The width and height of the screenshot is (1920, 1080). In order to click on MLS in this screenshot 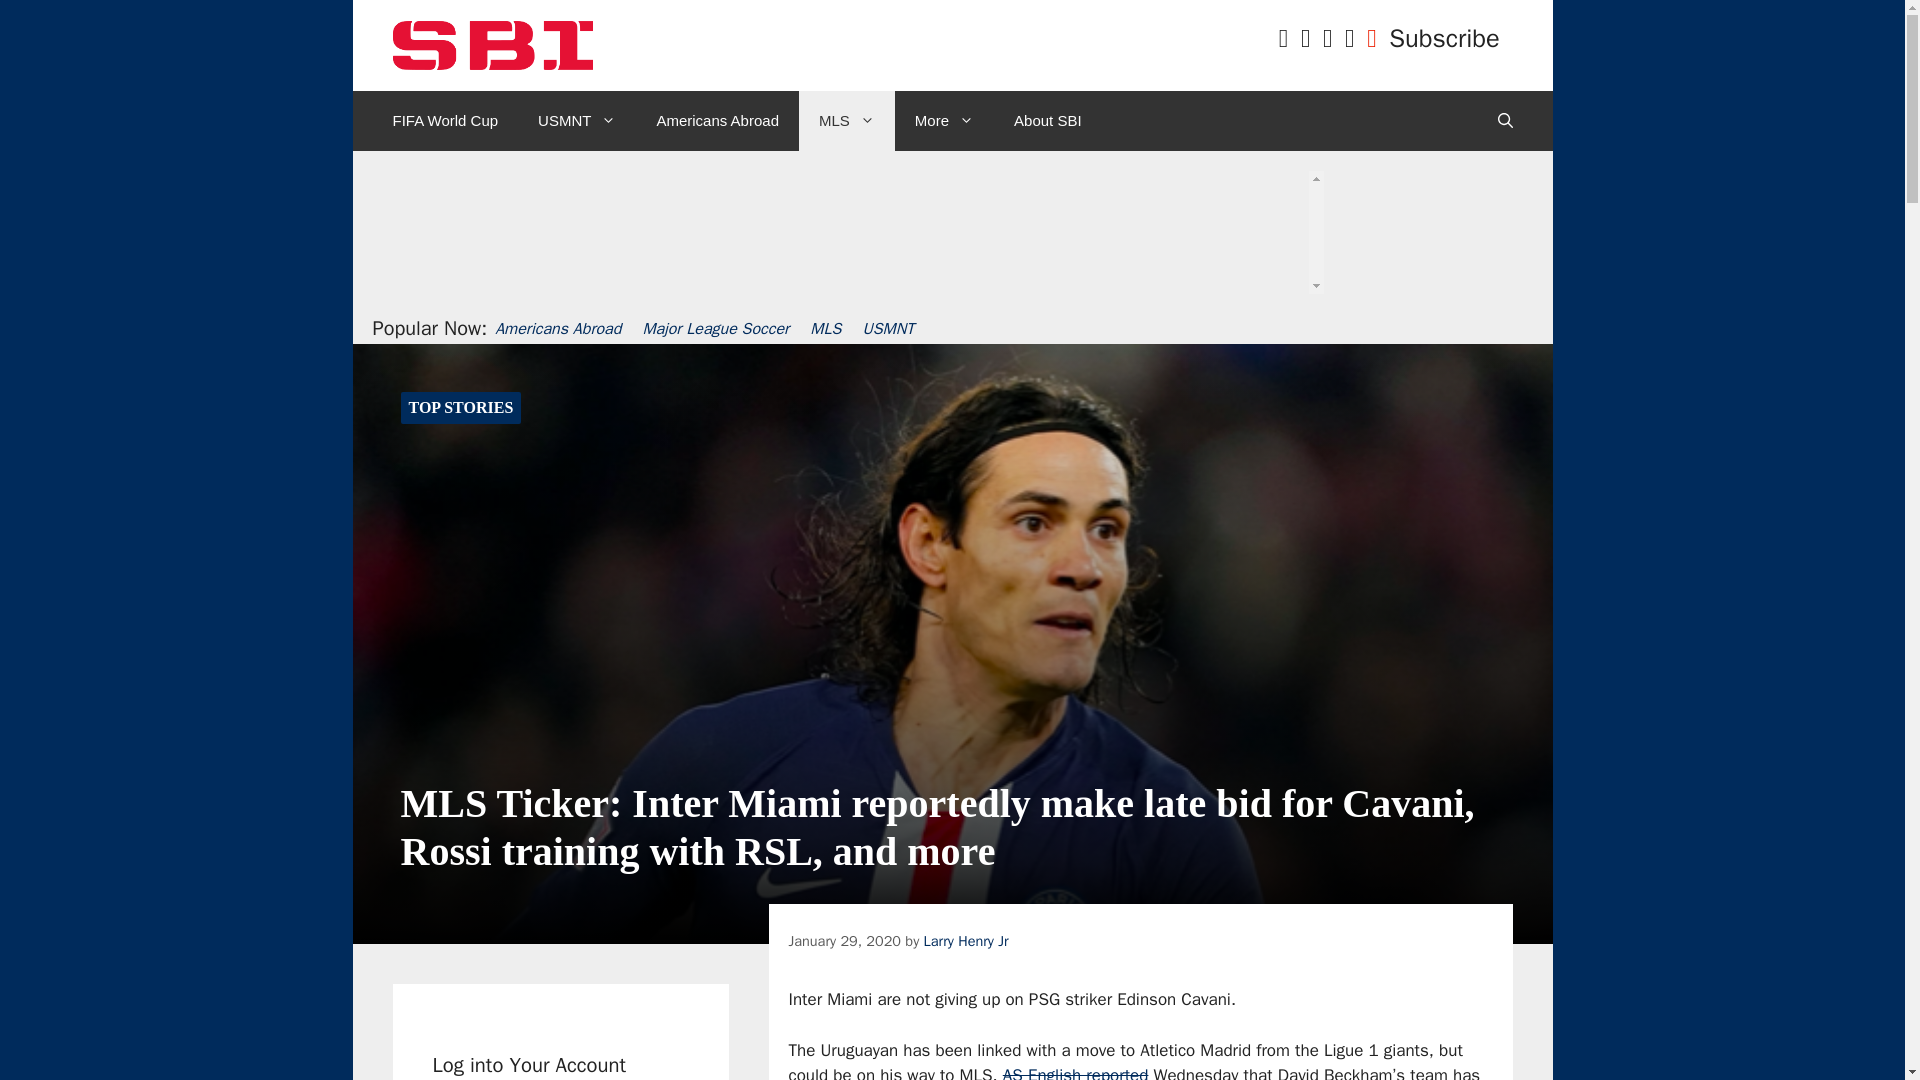, I will do `click(846, 120)`.